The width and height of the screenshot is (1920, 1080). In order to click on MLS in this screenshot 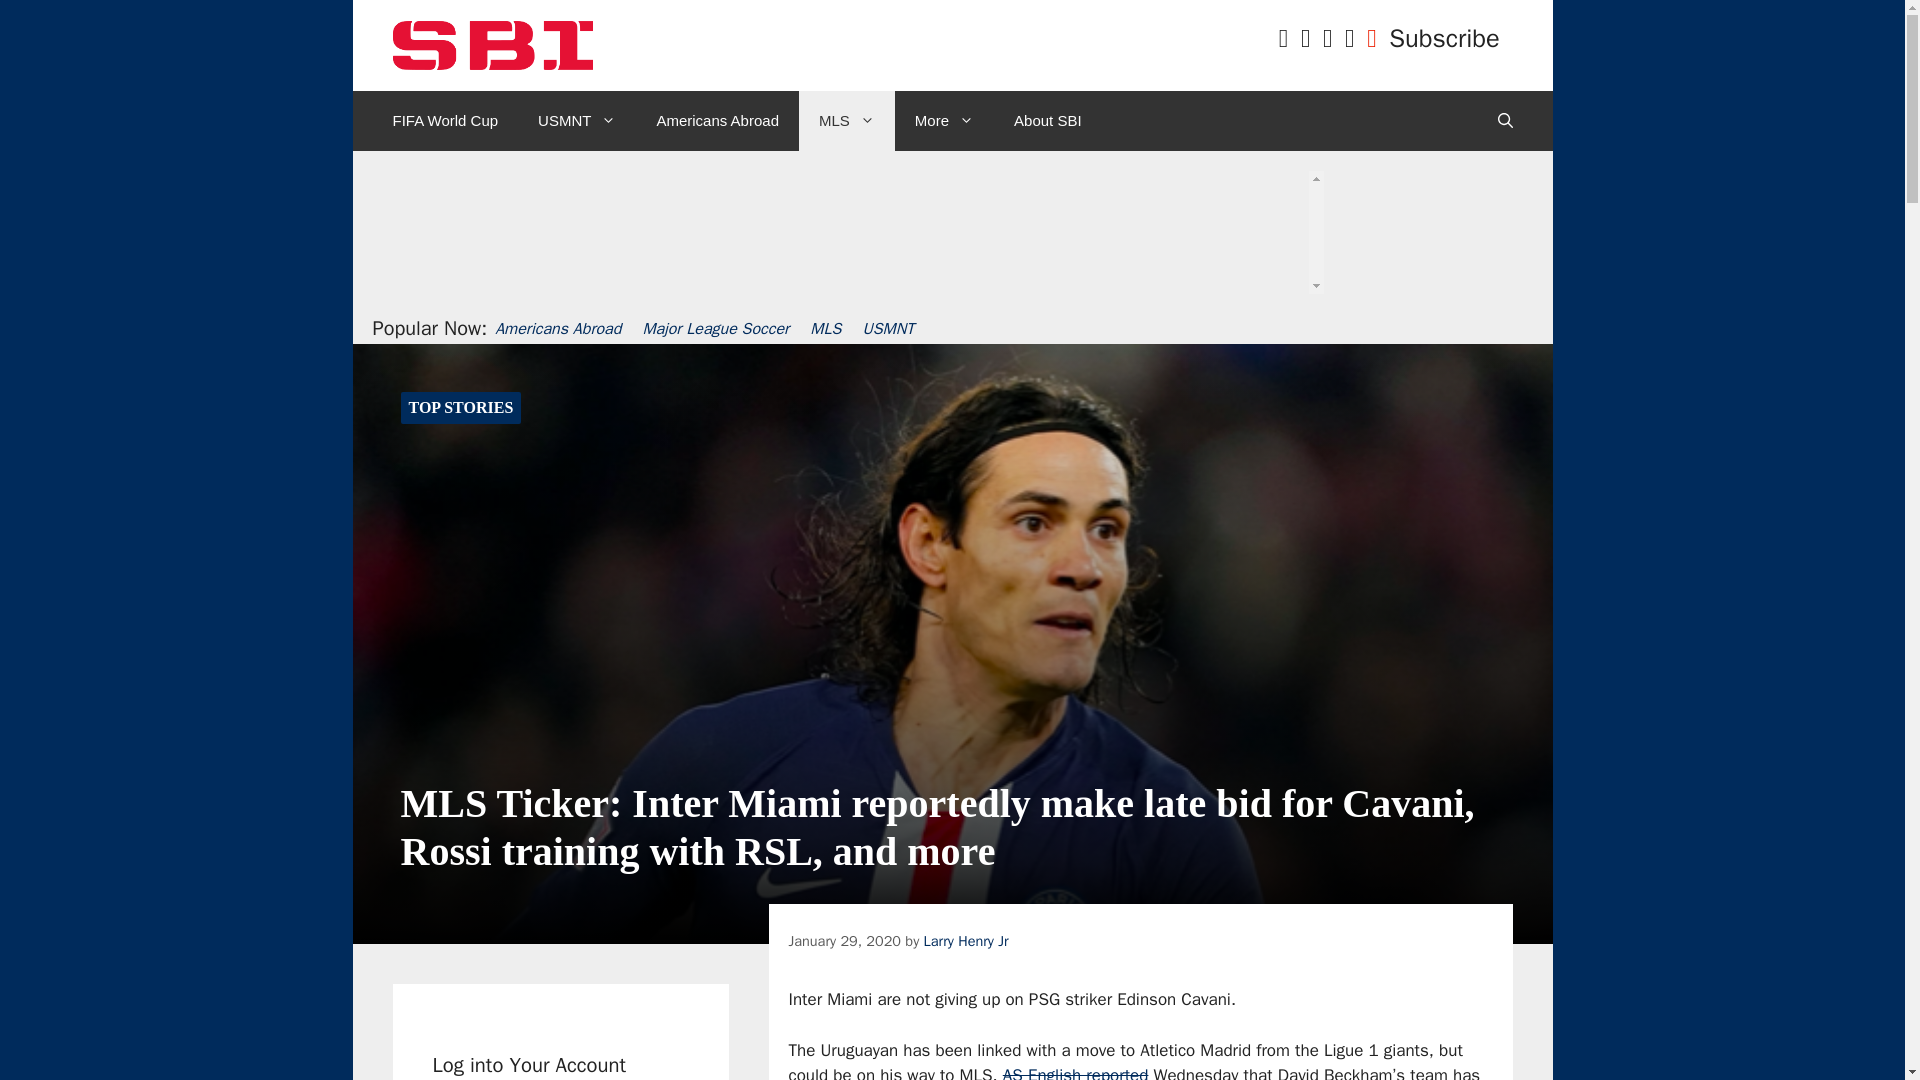, I will do `click(846, 120)`.